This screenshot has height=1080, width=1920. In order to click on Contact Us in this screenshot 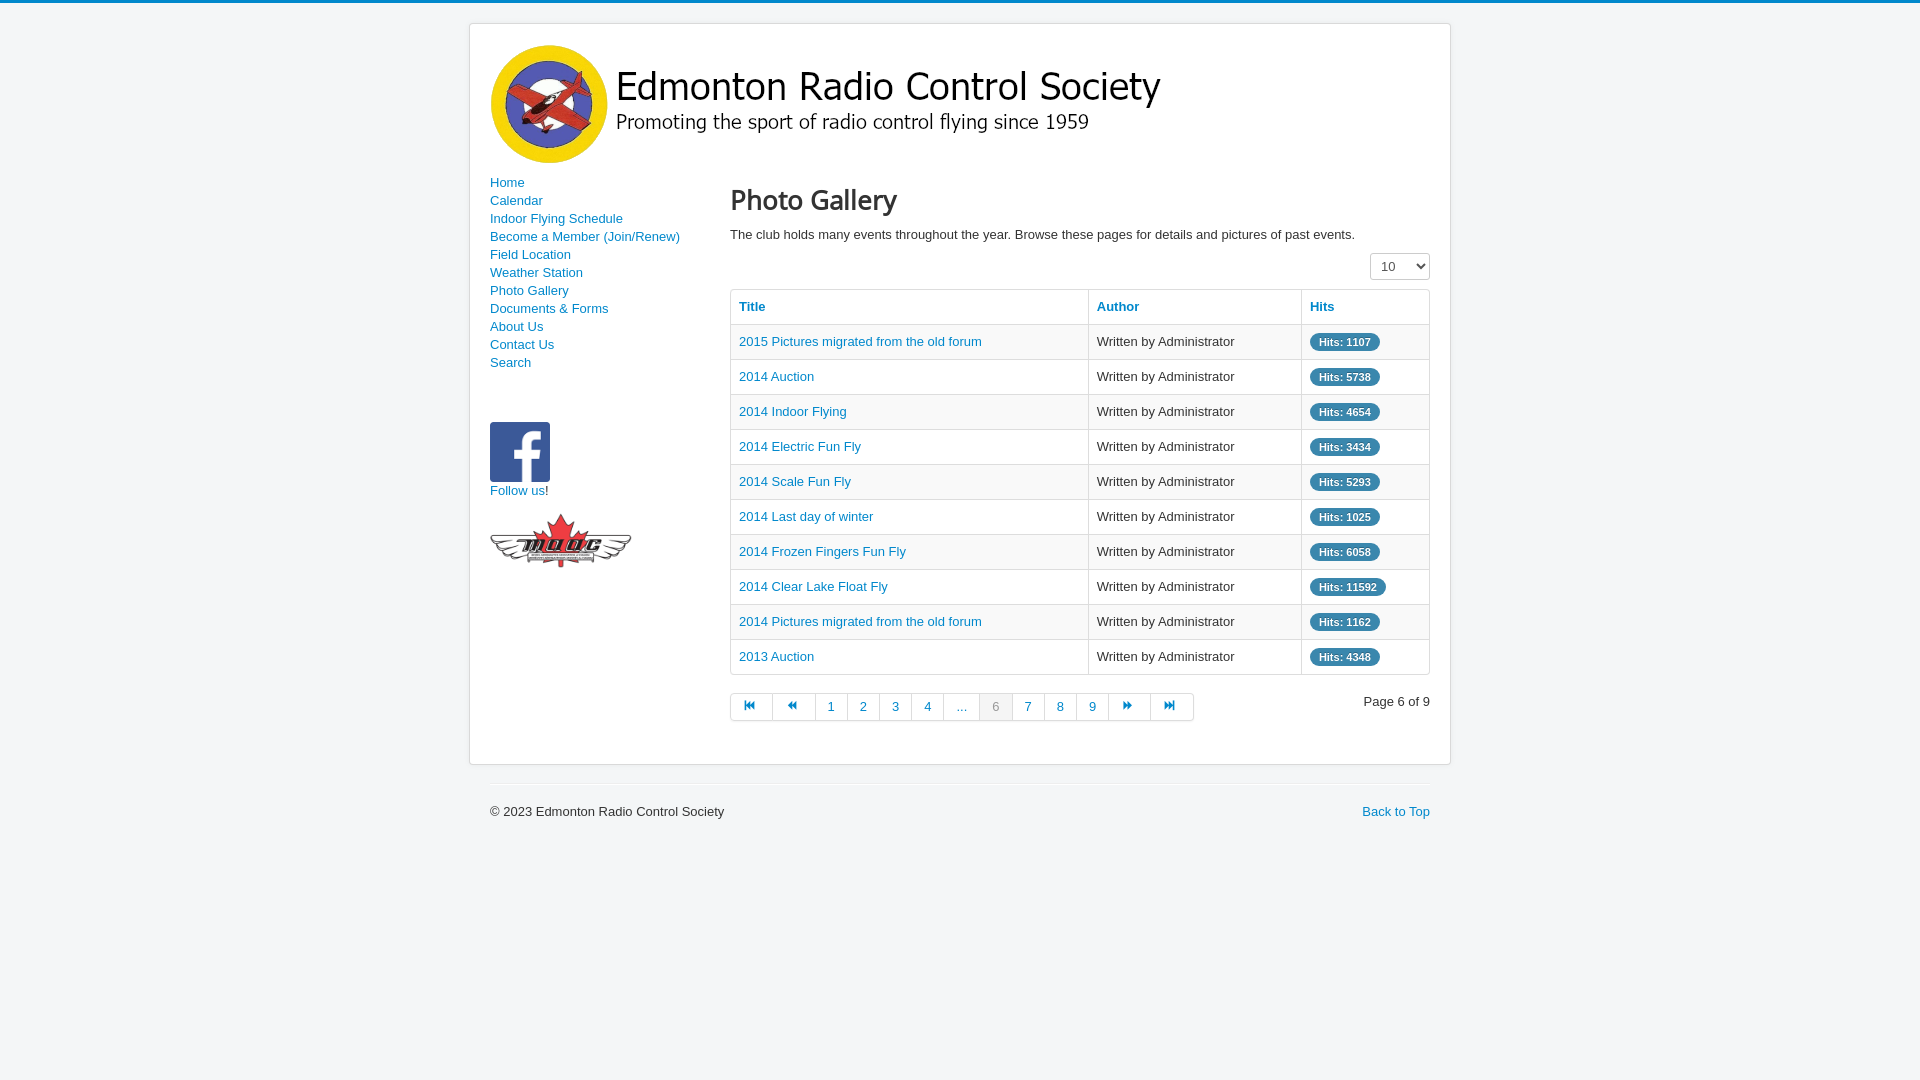, I will do `click(600, 345)`.